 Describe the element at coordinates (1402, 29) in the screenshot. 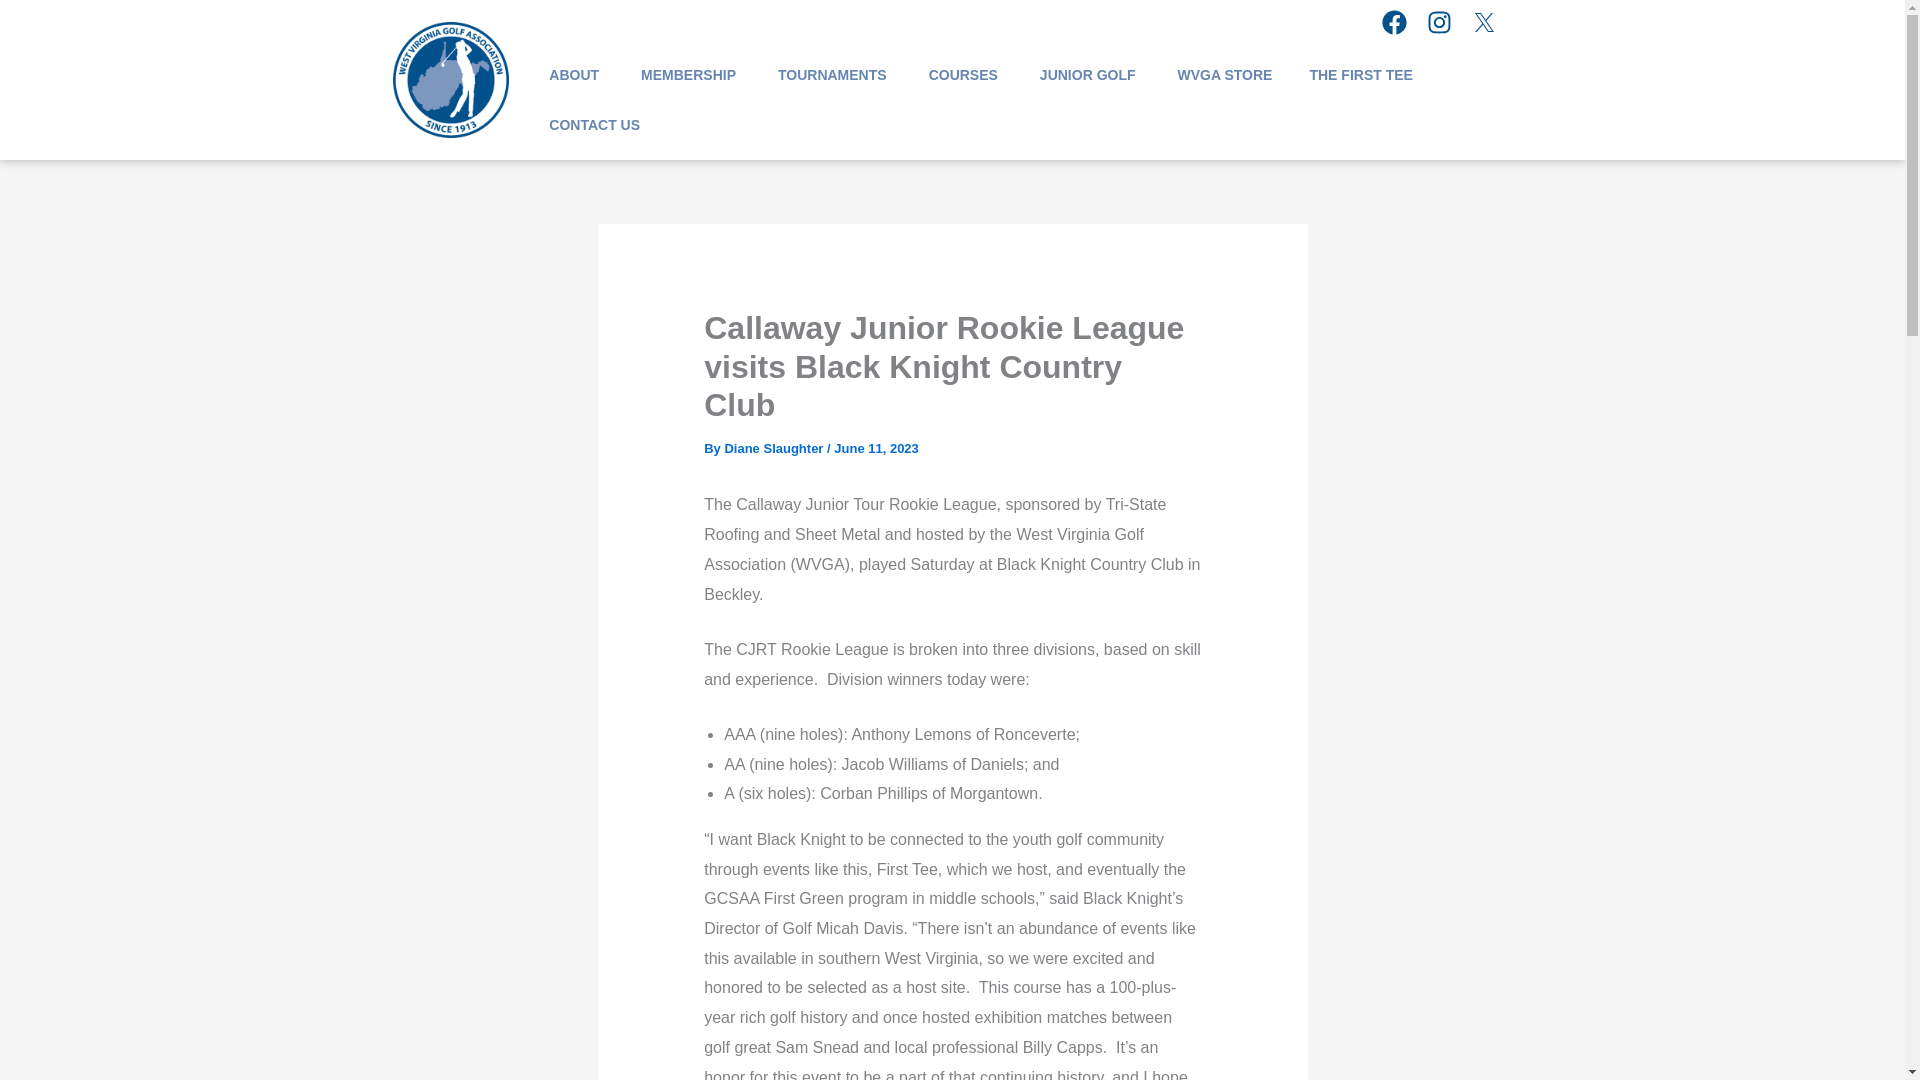

I see `Facebook` at that location.